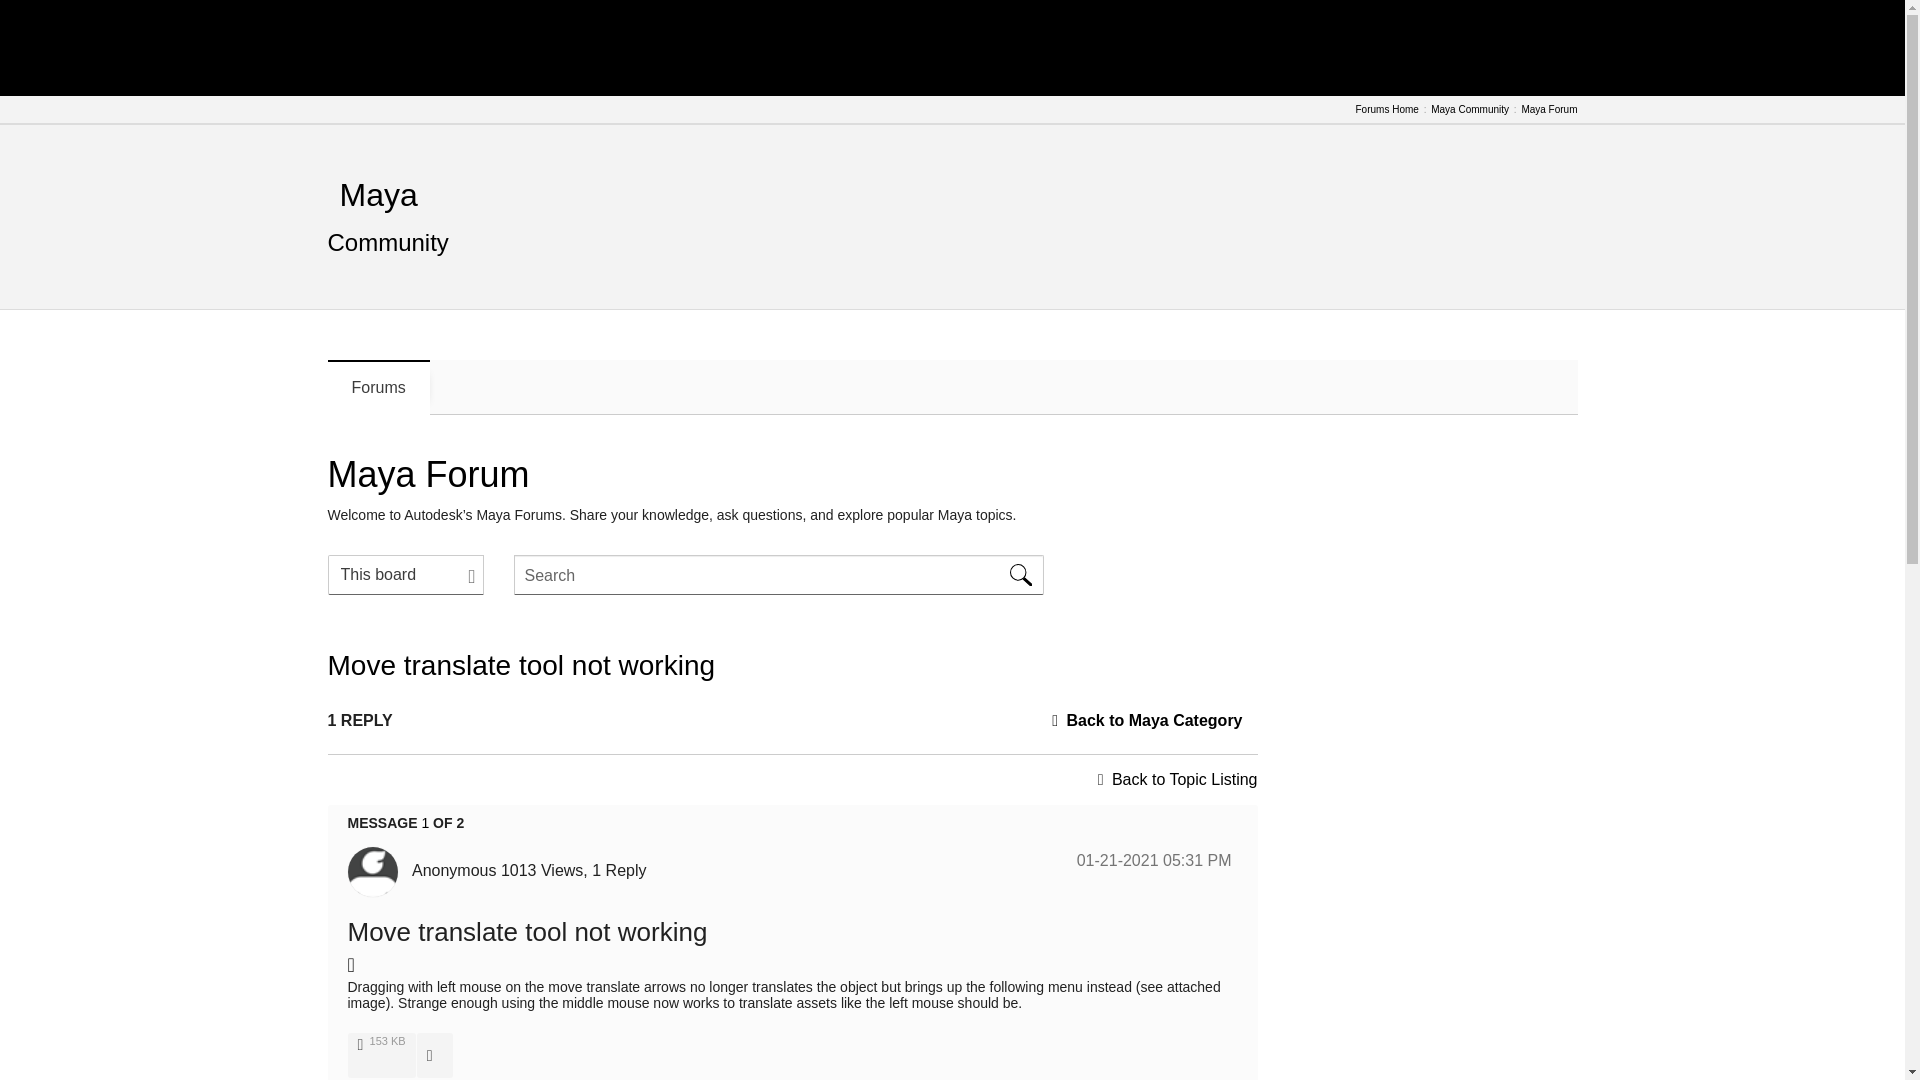 The width and height of the screenshot is (1920, 1080). Describe the element at coordinates (1548, 110) in the screenshot. I see `Maya Forum` at that location.